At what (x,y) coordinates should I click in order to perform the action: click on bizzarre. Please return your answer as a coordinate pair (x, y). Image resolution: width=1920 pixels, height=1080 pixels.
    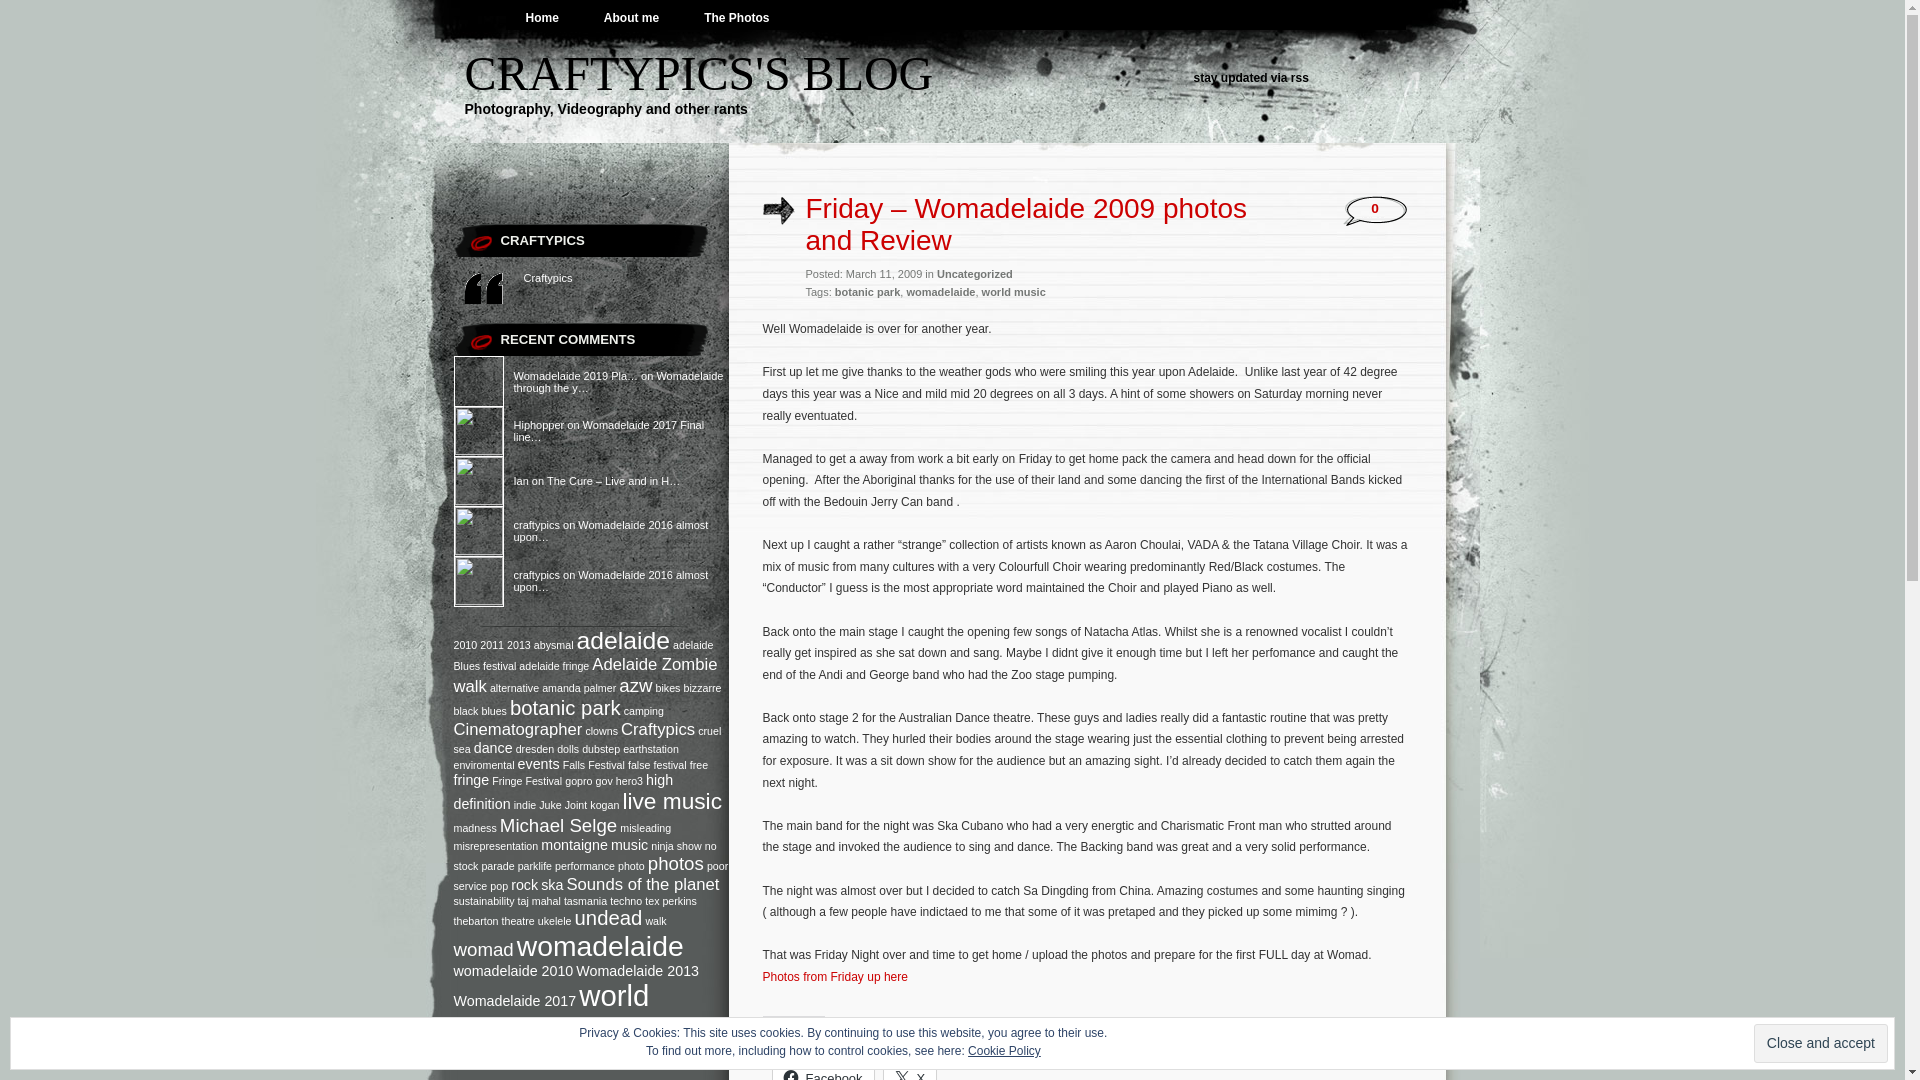
    Looking at the image, I should click on (703, 688).